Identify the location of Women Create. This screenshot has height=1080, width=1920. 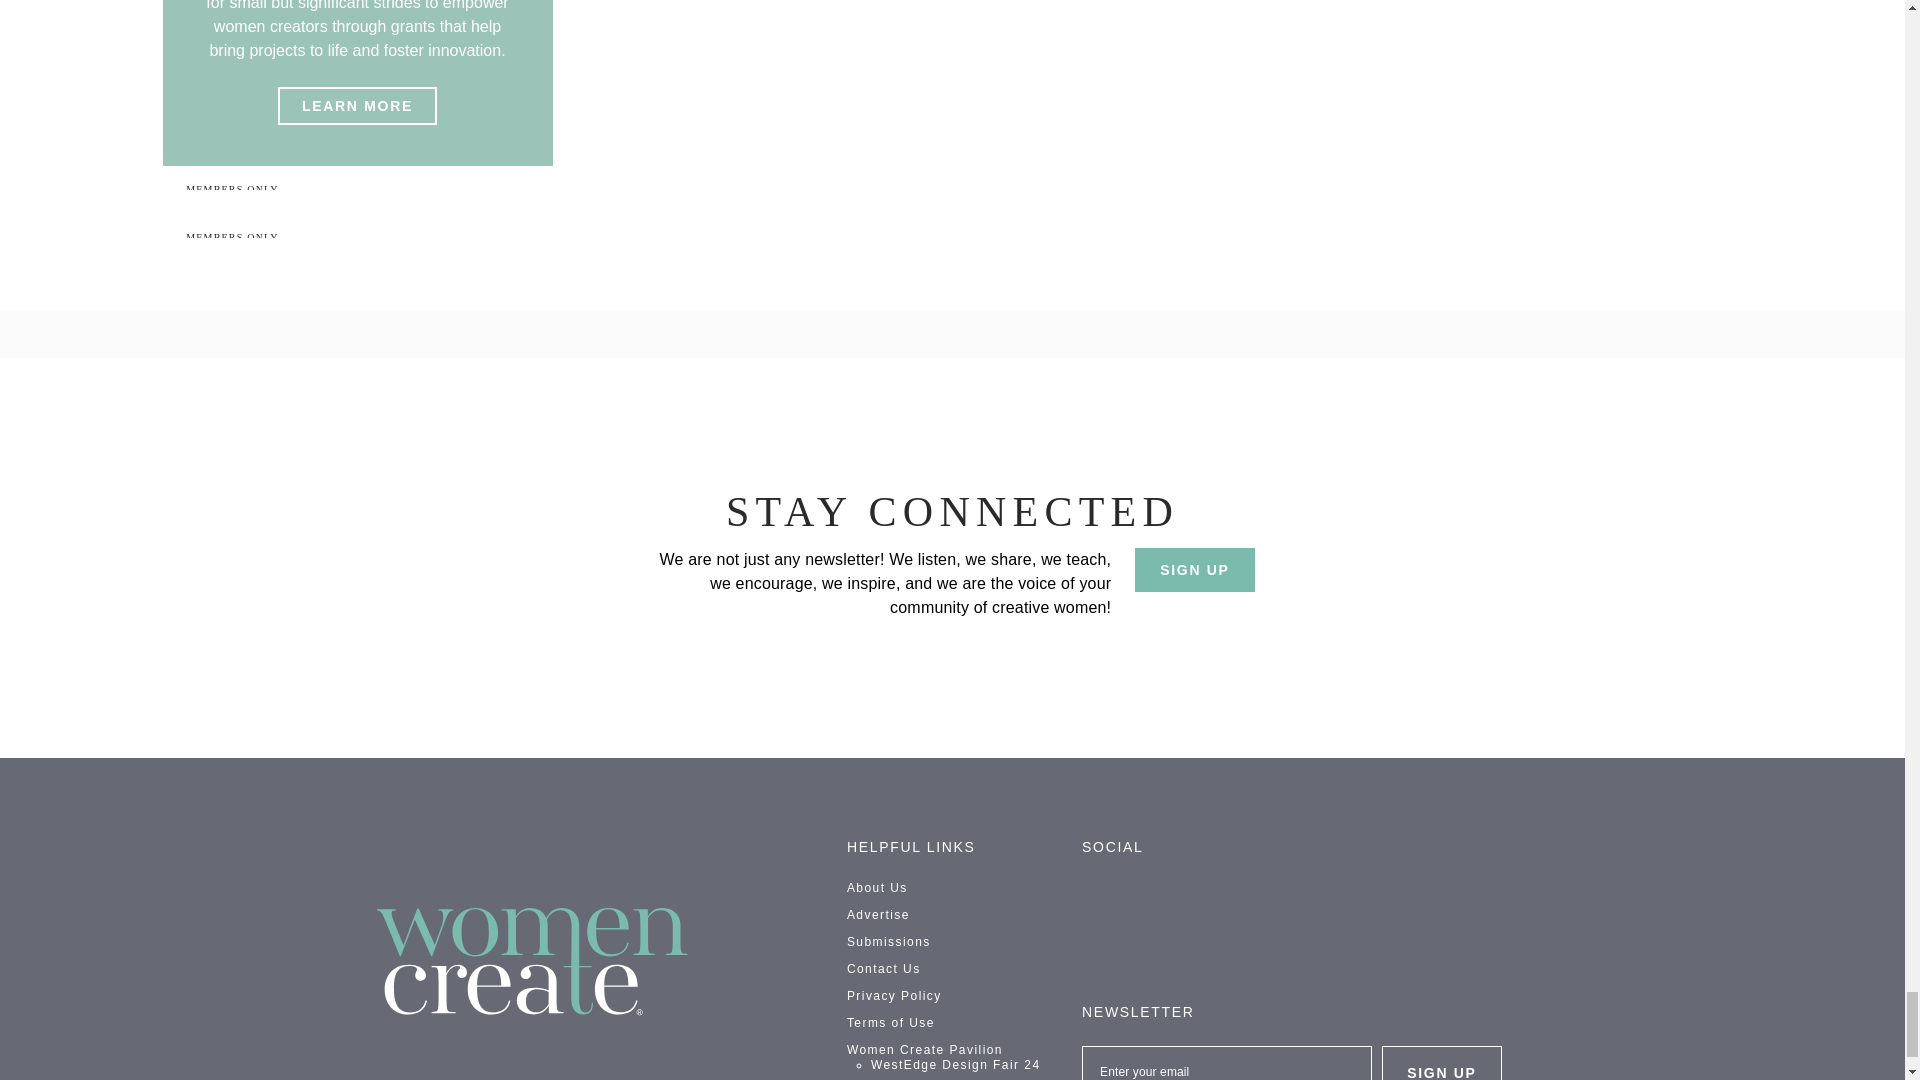
(532, 962).